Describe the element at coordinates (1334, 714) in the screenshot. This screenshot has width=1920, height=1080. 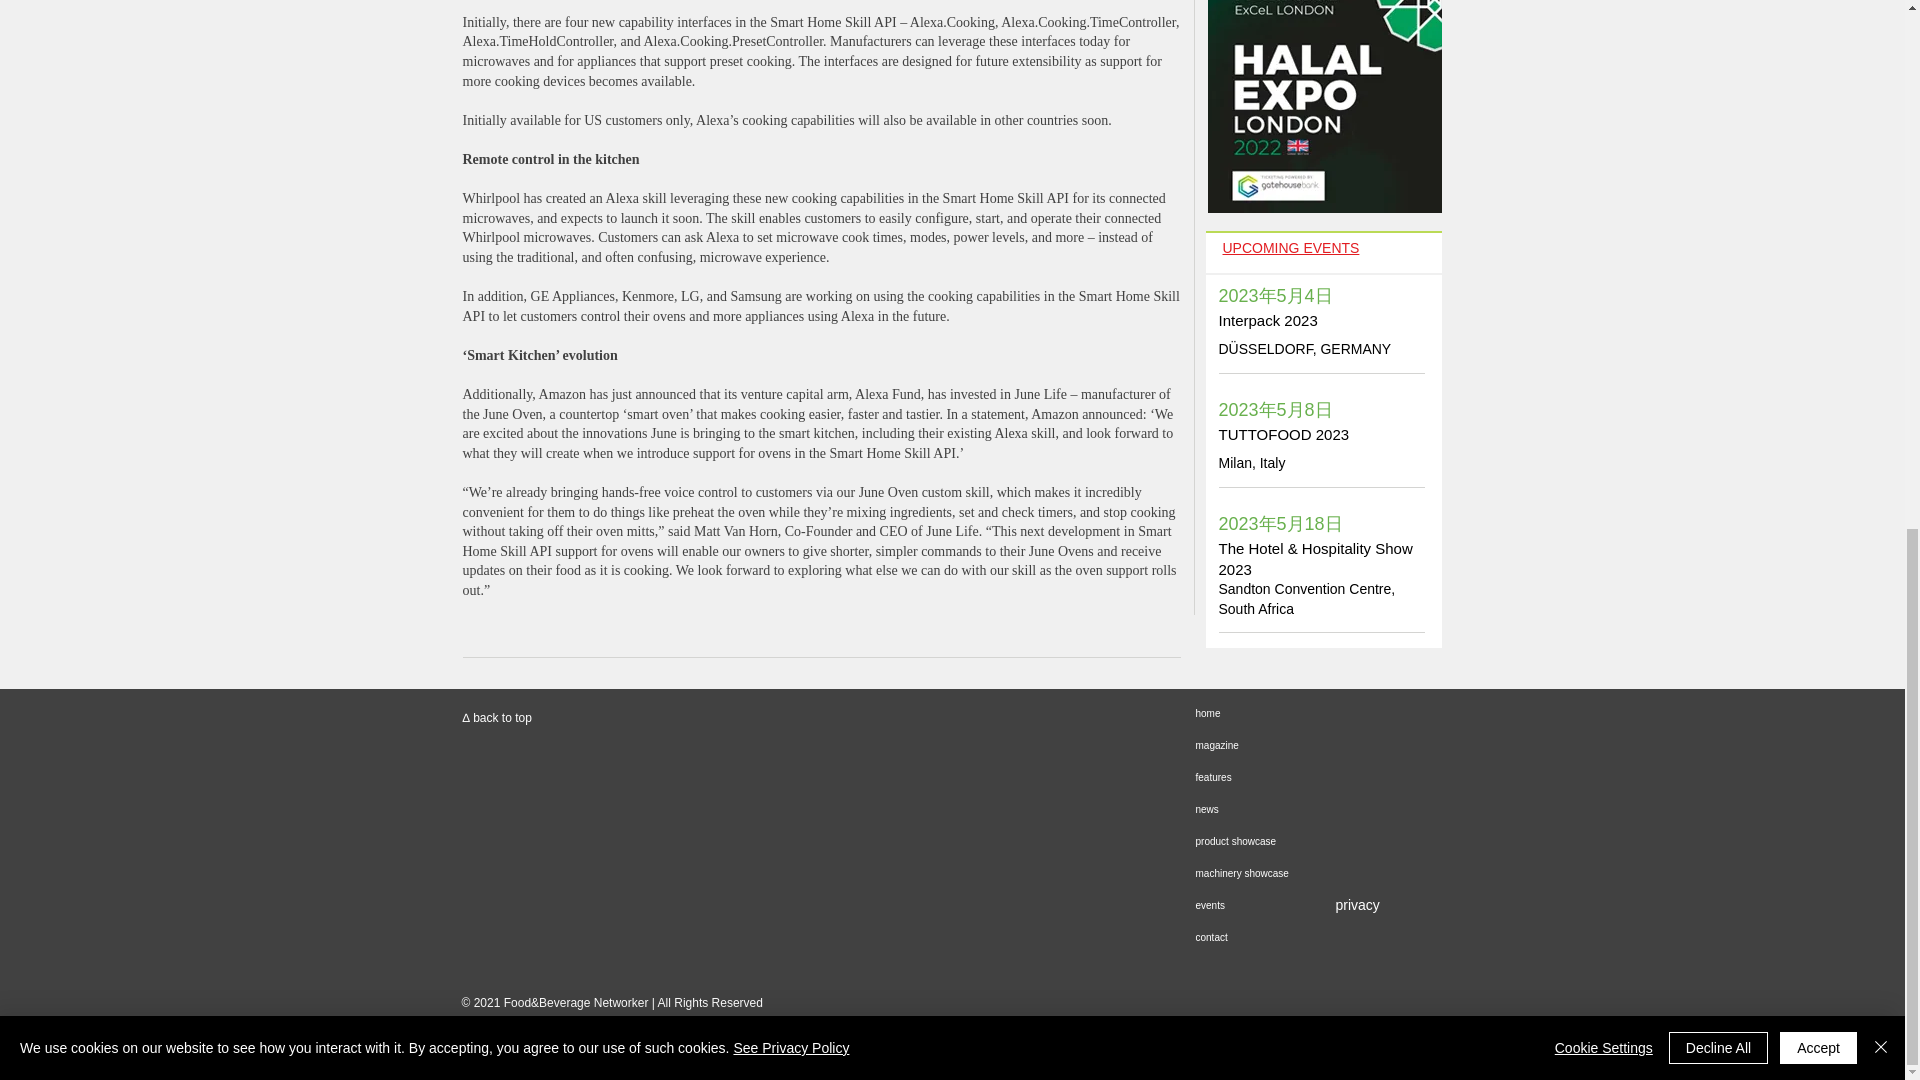
I see `home` at that location.